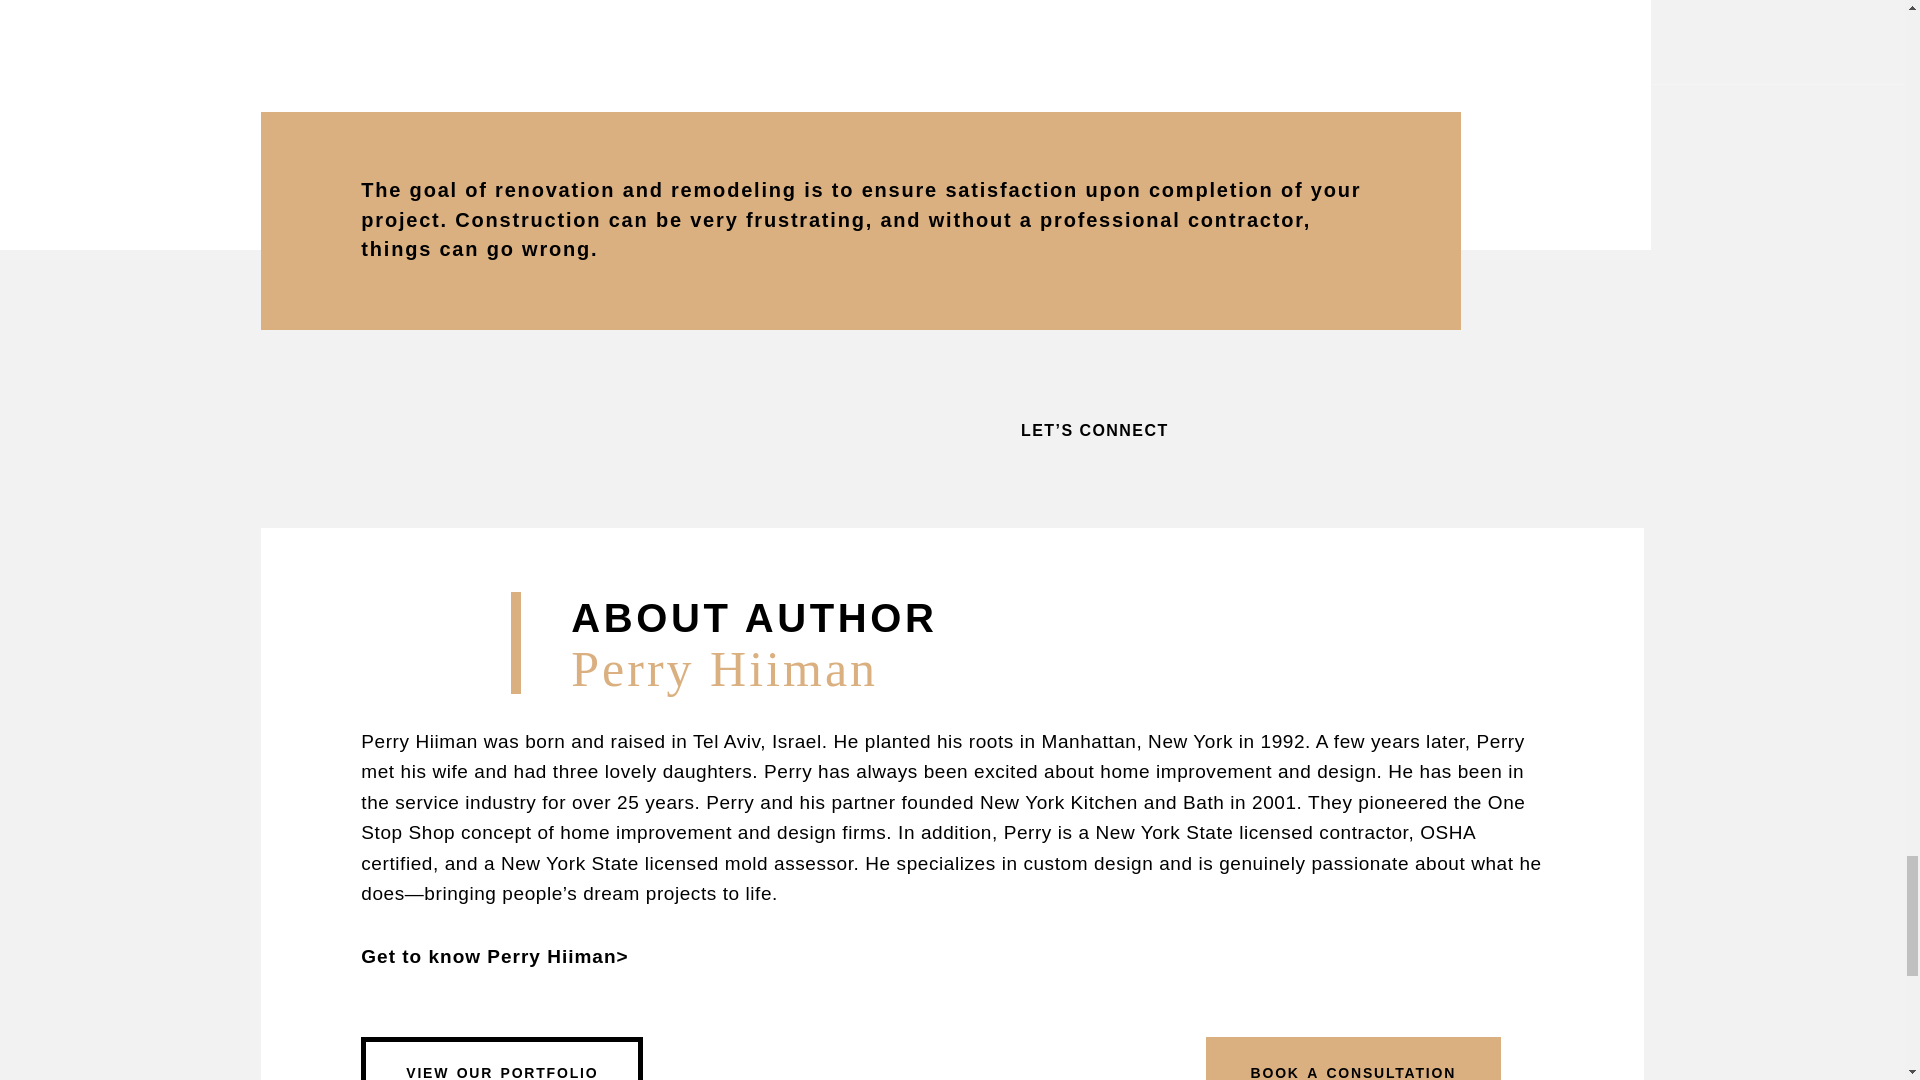  Describe the element at coordinates (1390, 429) in the screenshot. I see `Follow on X` at that location.